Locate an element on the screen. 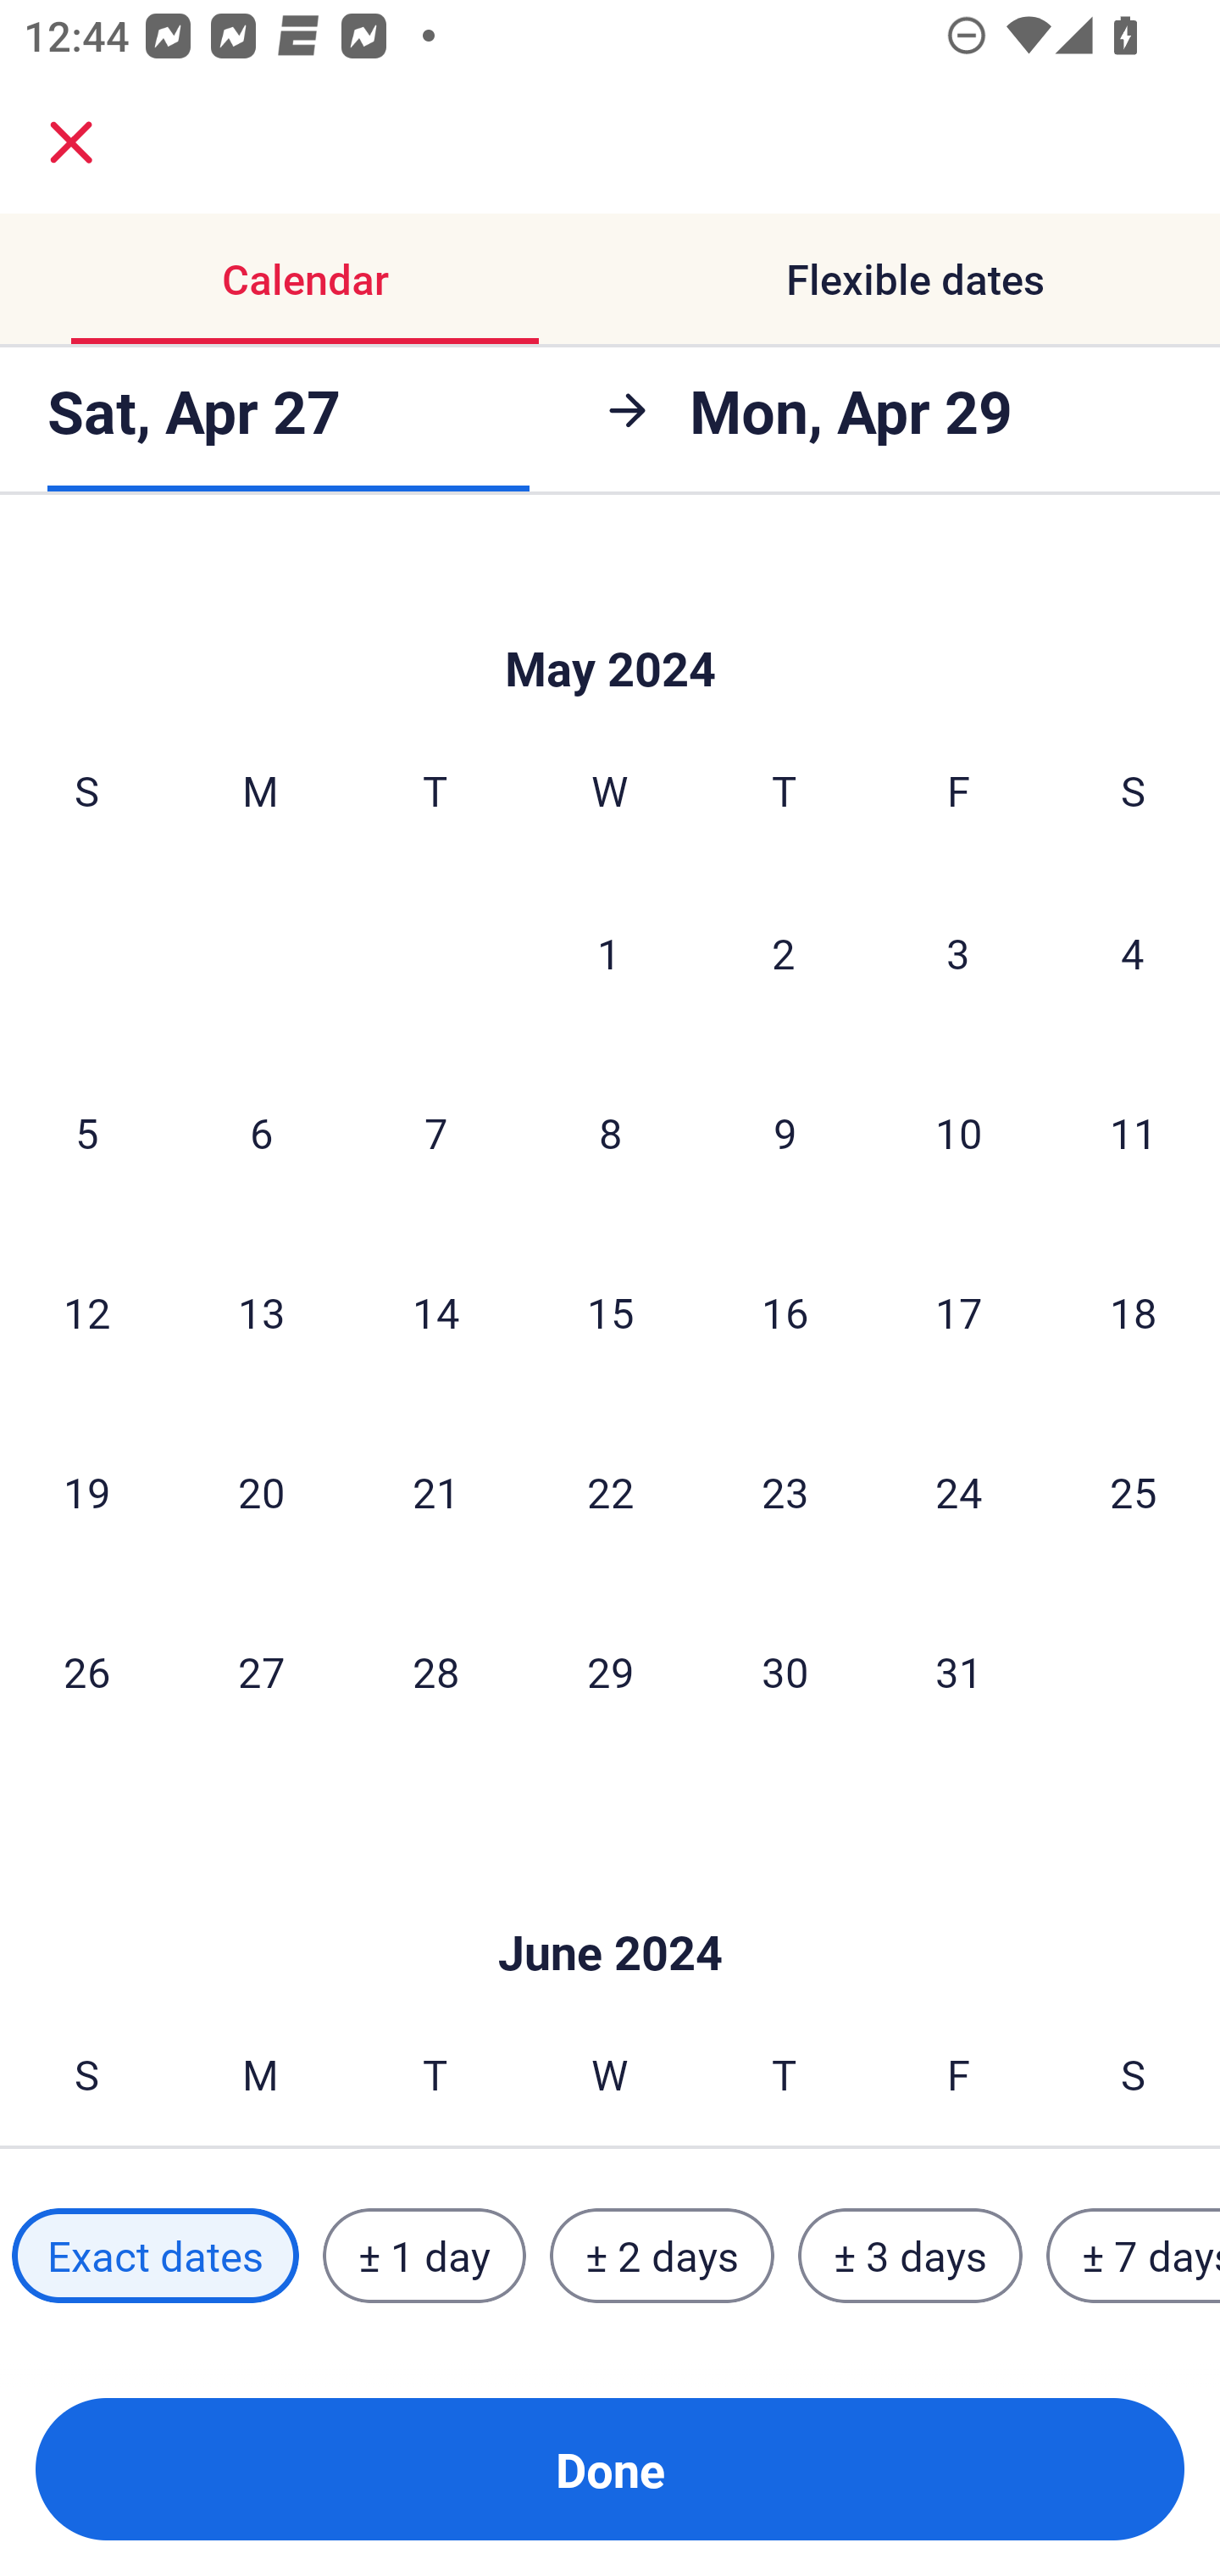  24 Friday, May 24, 2024 is located at coordinates (959, 1491).